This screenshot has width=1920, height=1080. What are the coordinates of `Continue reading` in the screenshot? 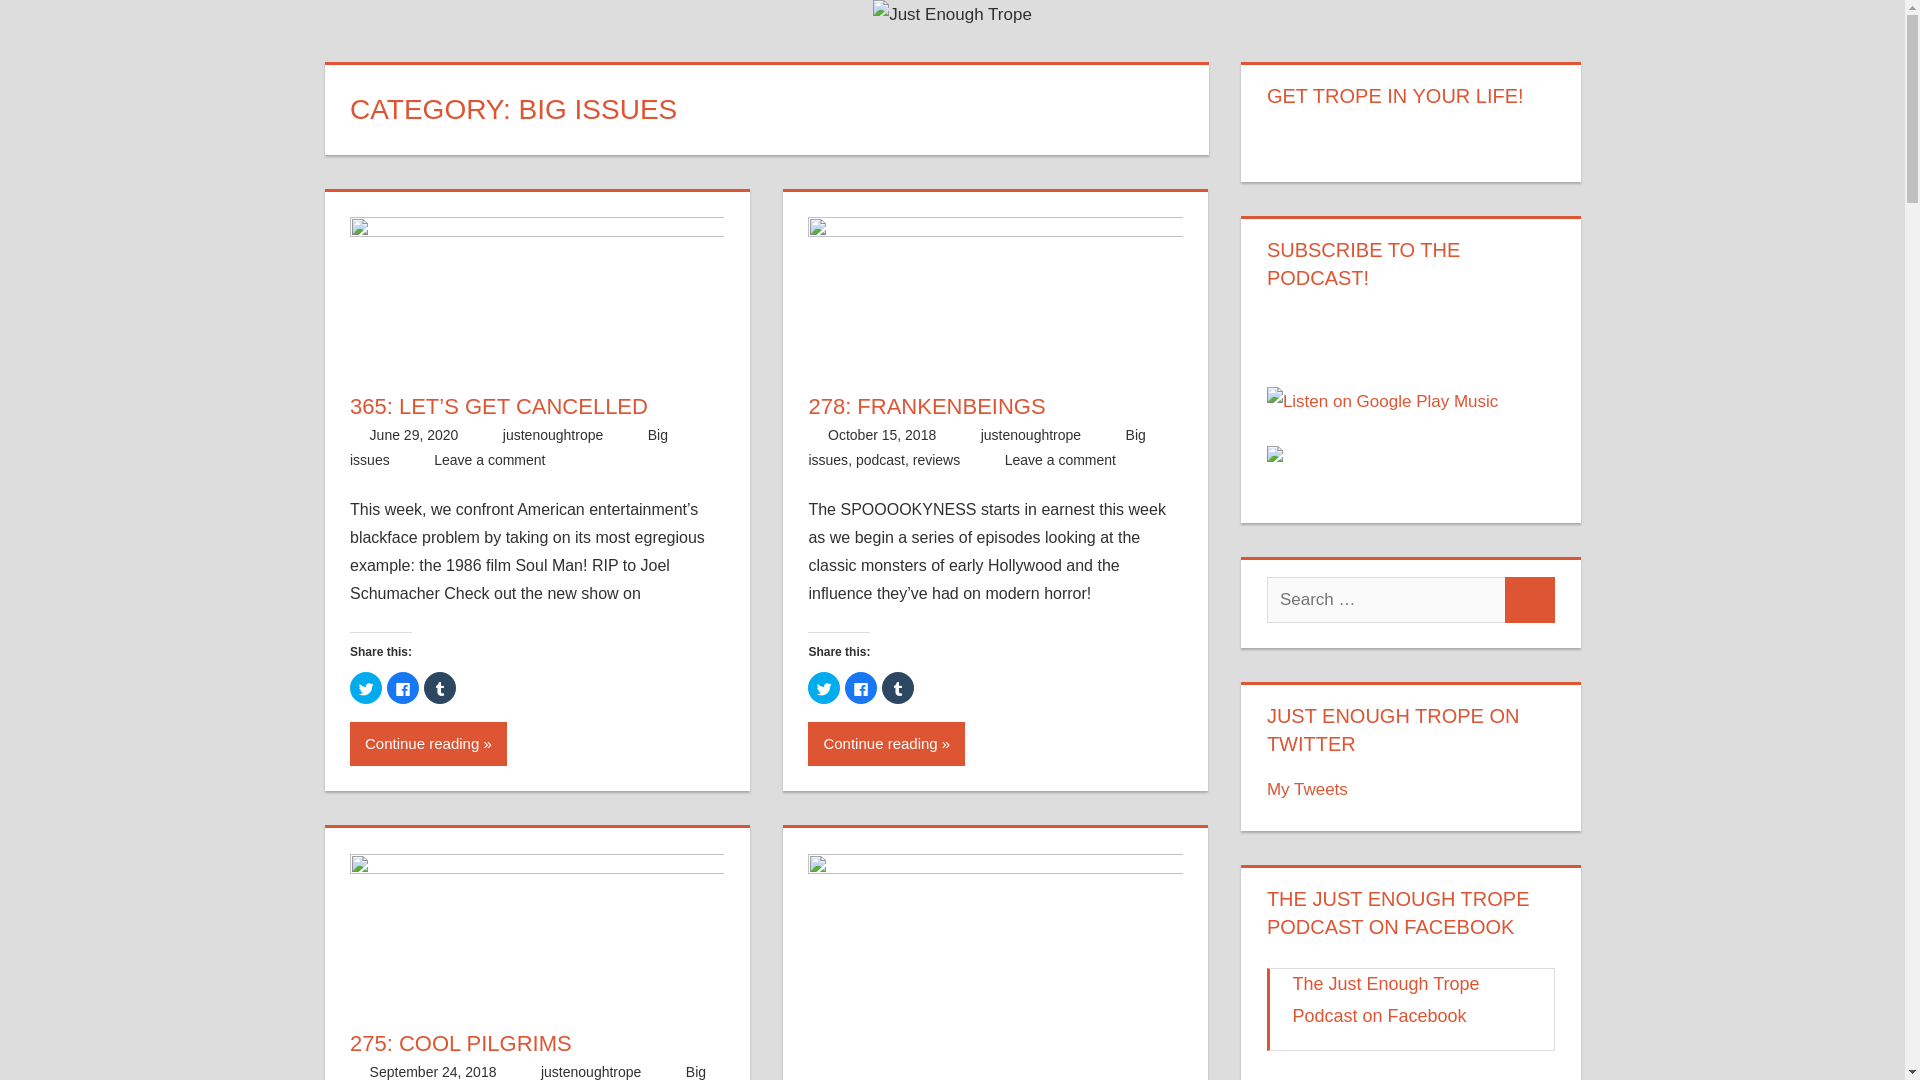 It's located at (886, 744).